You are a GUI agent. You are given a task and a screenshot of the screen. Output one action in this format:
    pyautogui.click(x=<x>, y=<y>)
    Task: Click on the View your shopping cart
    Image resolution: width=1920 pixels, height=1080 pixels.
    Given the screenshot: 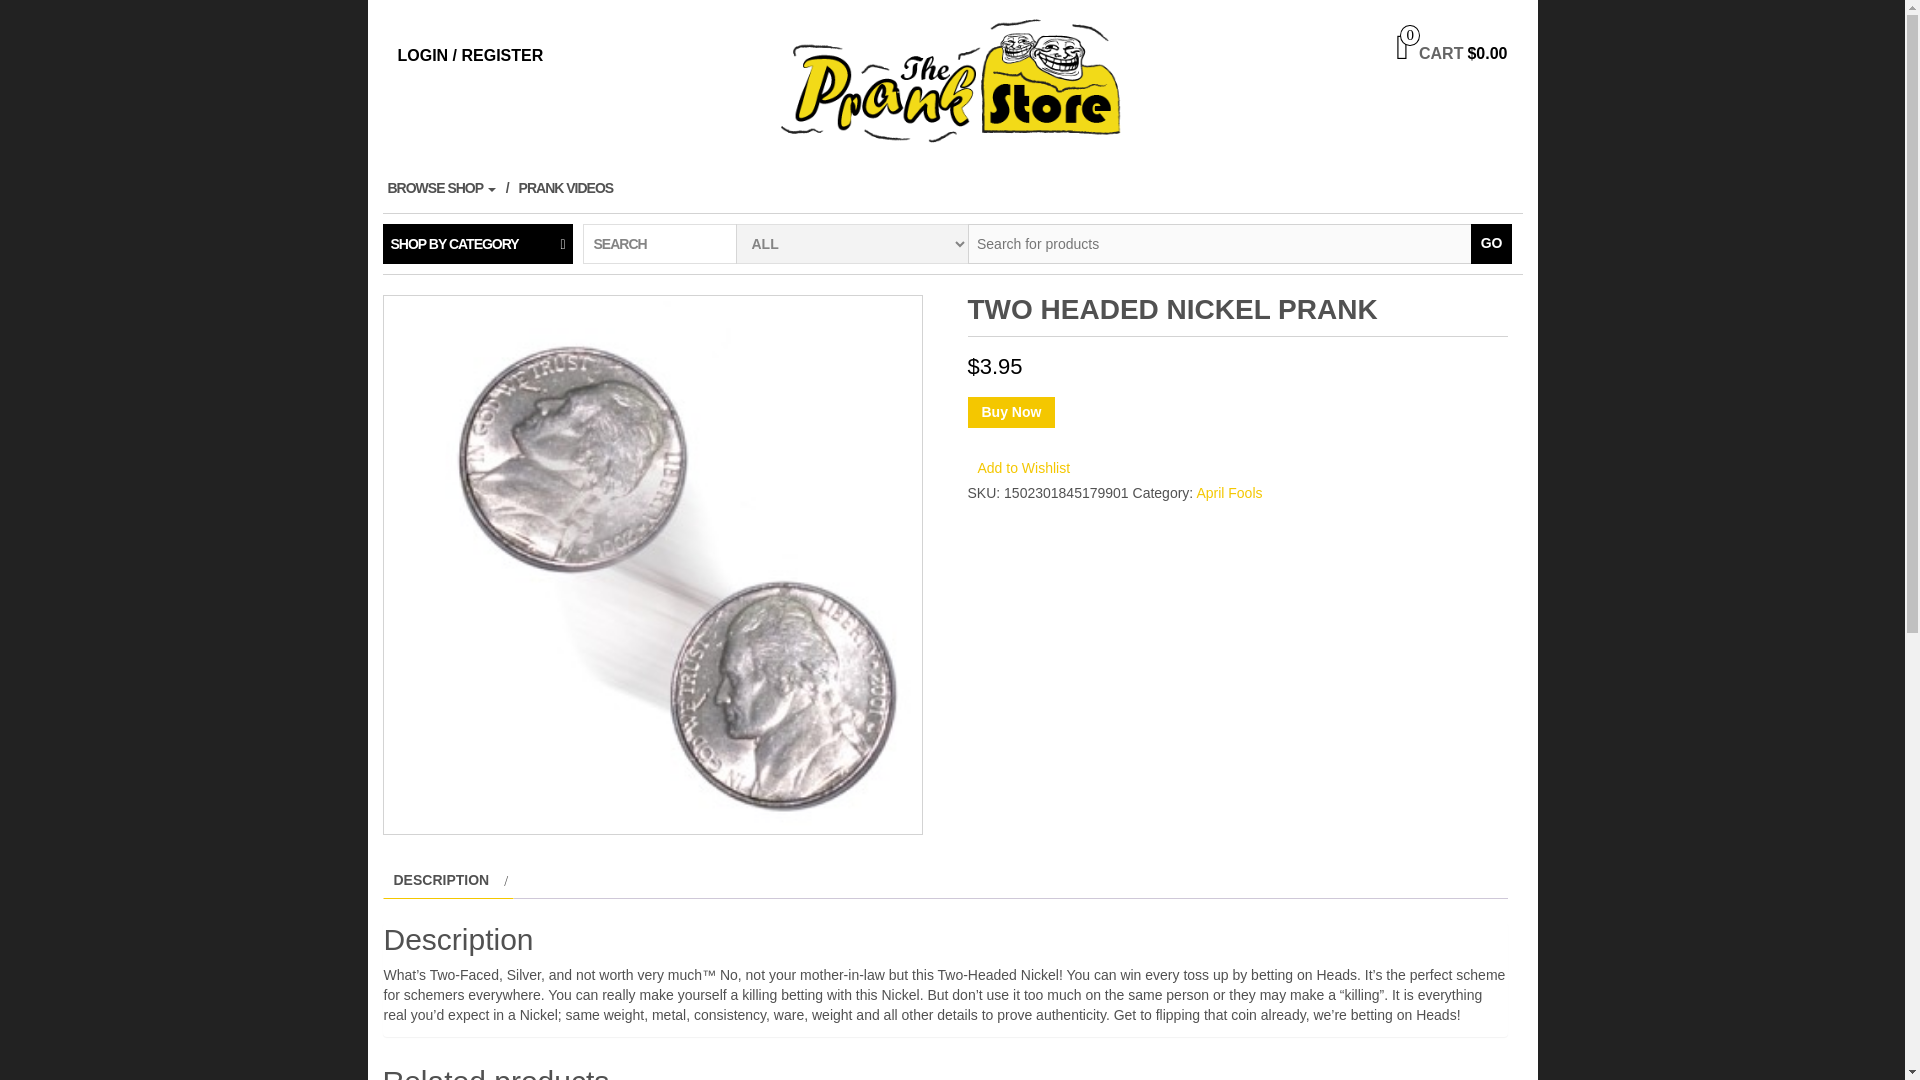 What is the action you would take?
    pyautogui.click(x=1451, y=54)
    